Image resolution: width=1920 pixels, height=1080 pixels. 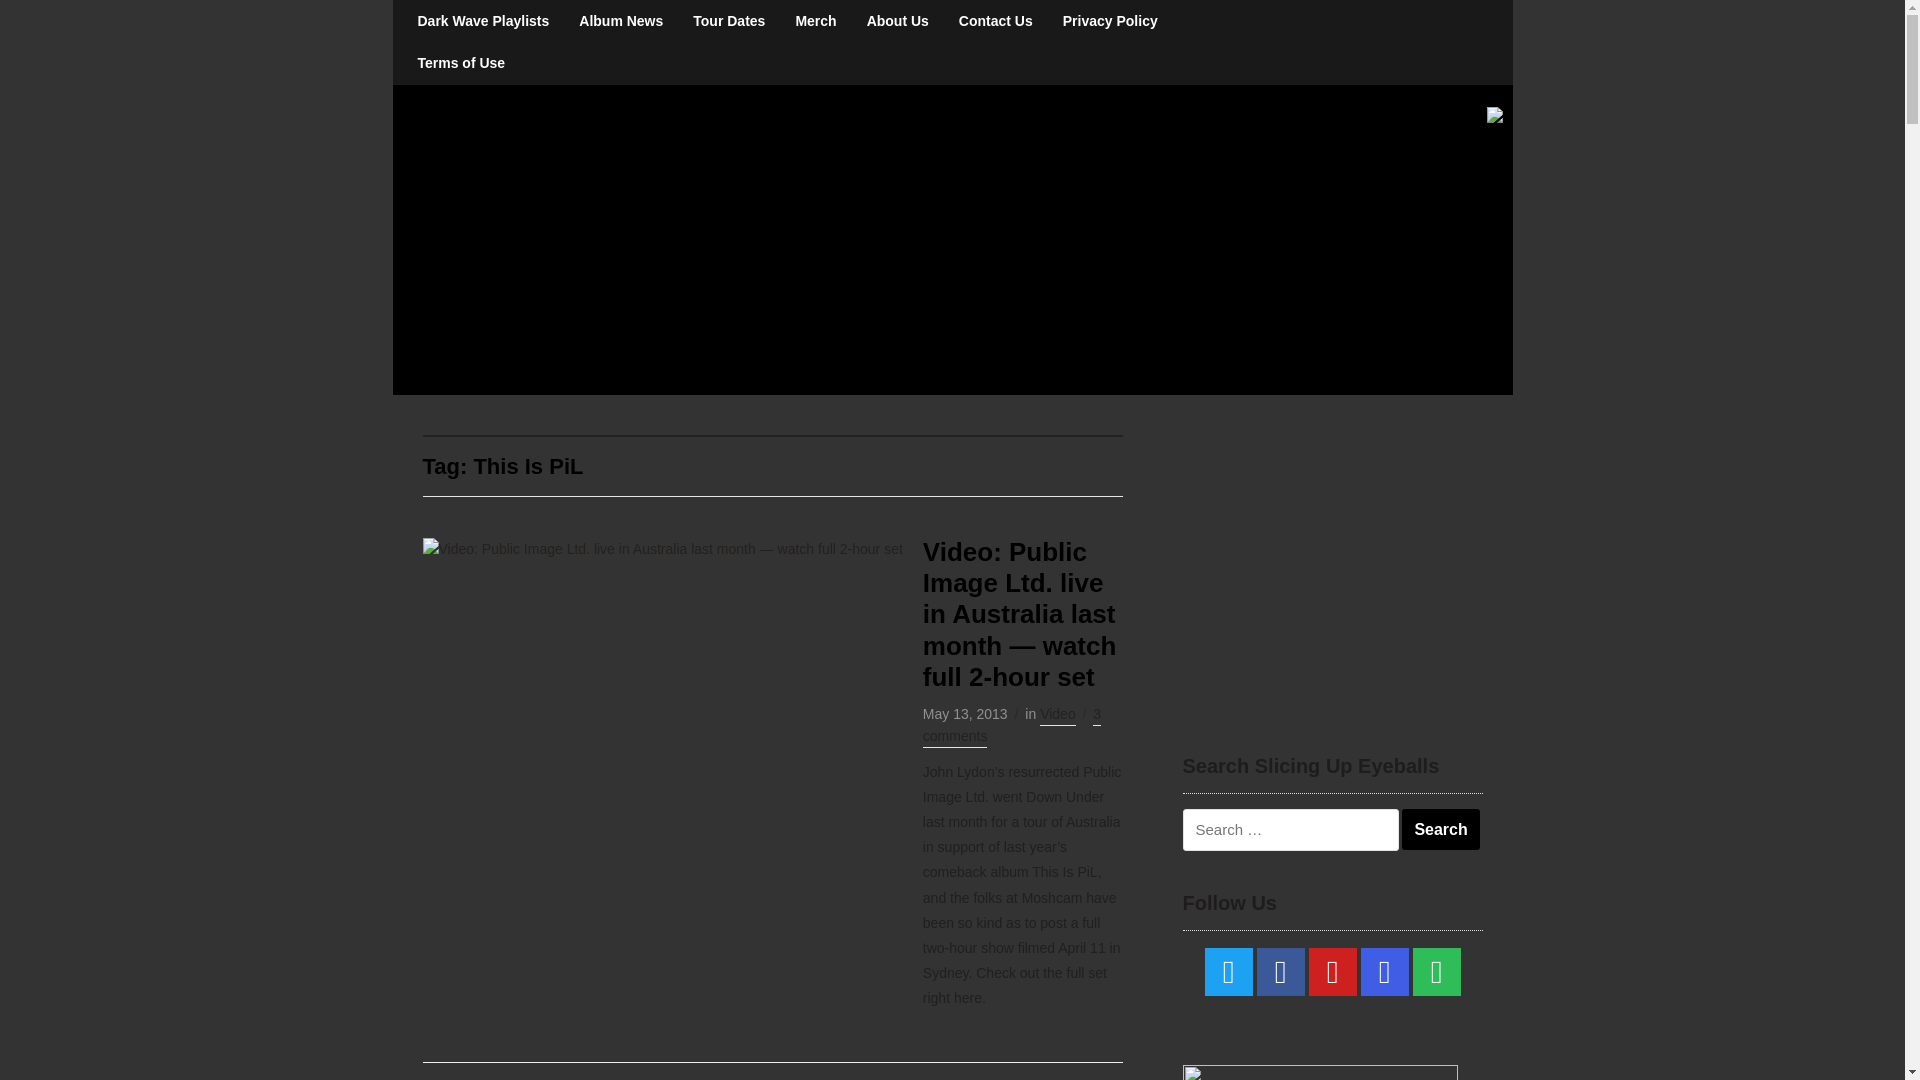 I want to click on Terms of Use, so click(x=460, y=63).